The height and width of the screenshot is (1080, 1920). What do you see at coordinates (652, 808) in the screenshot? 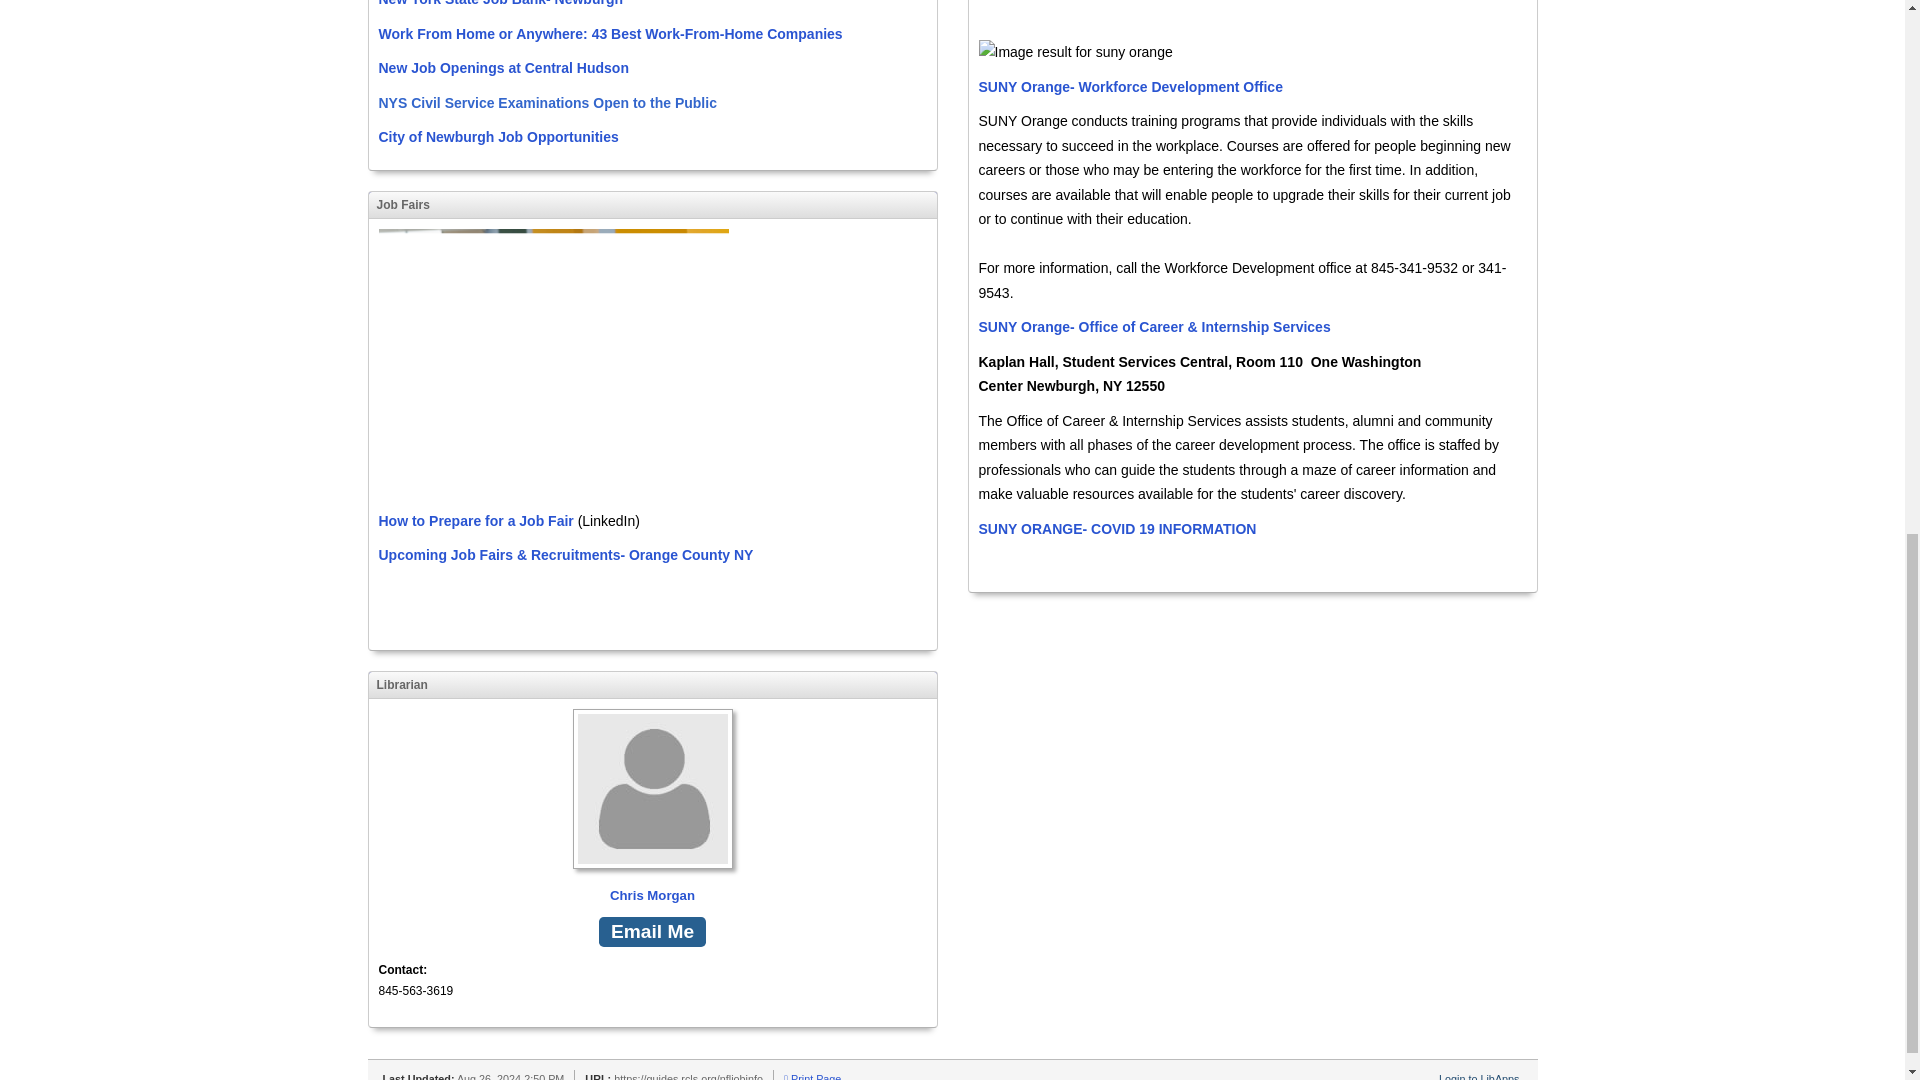
I see `Chris Morgan` at bounding box center [652, 808].